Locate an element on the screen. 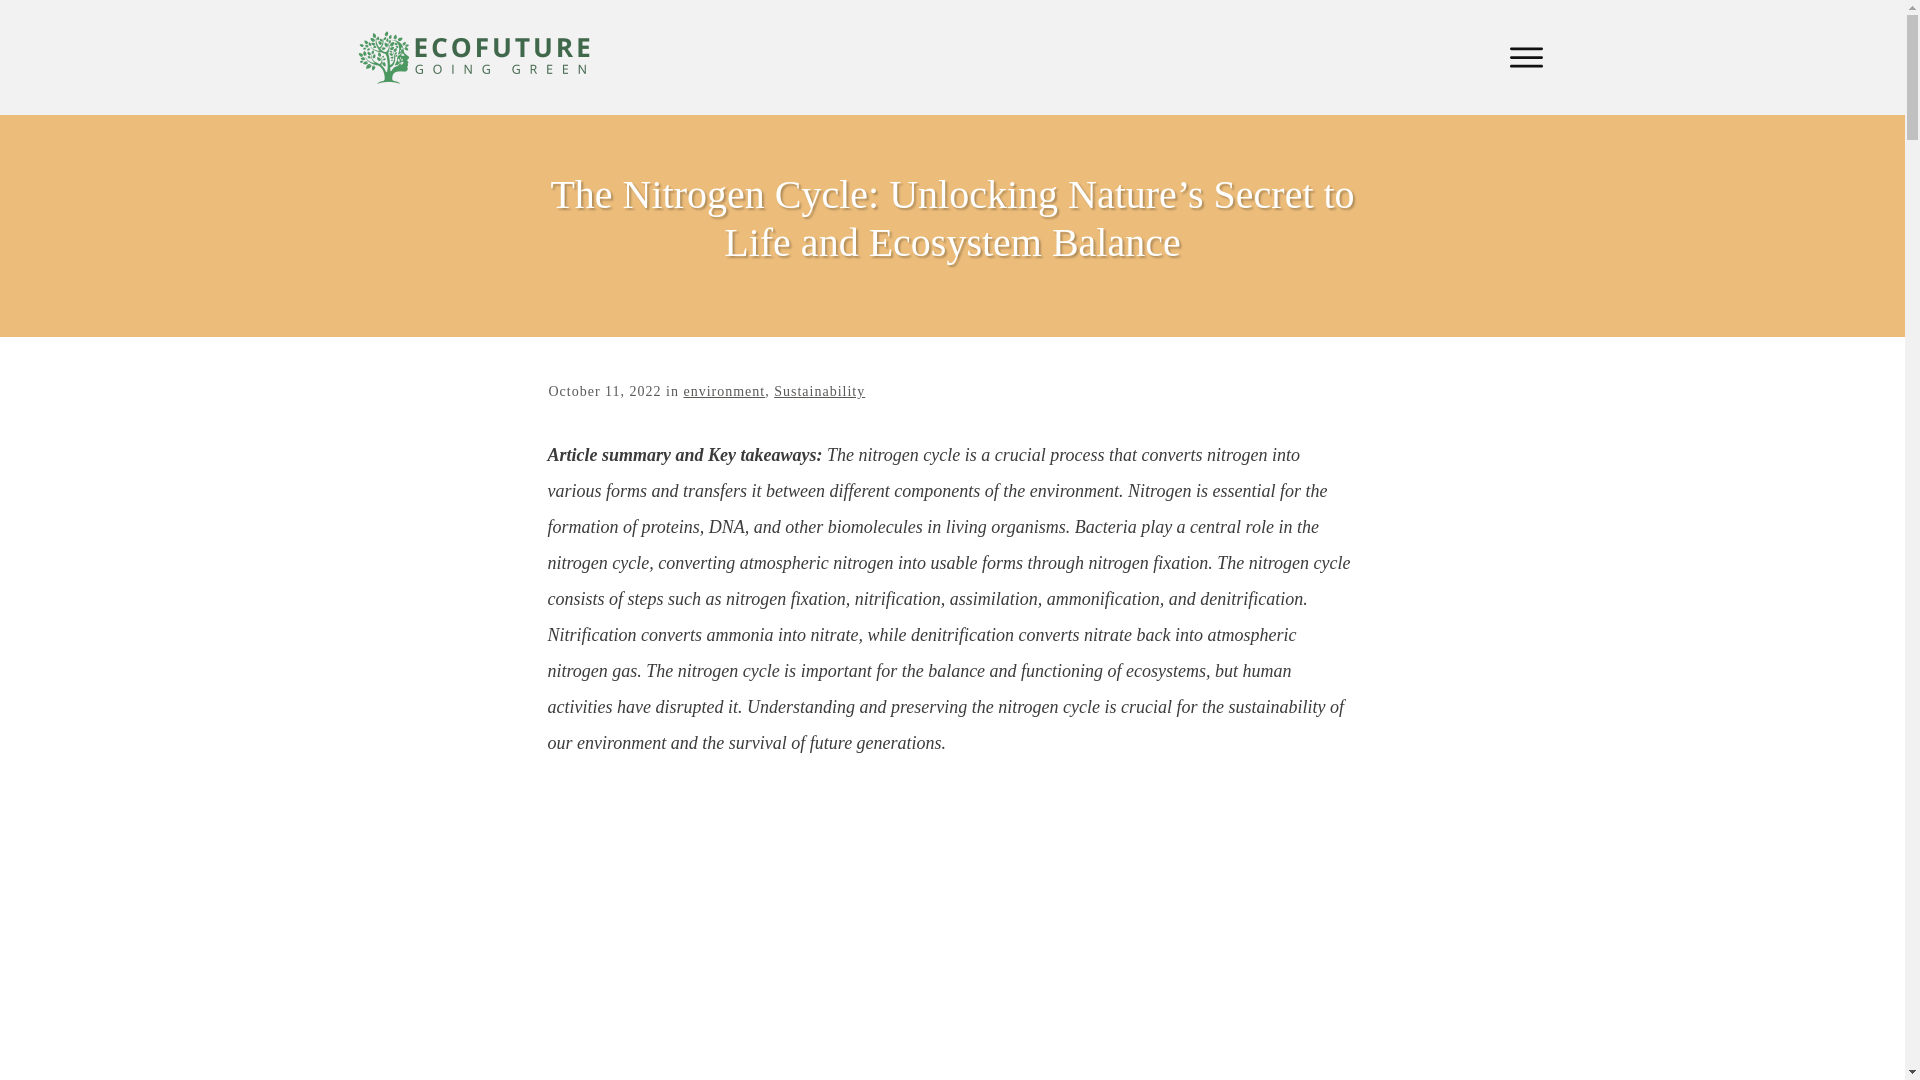 The width and height of the screenshot is (1920, 1080). Sustainability is located at coordinates (819, 391).